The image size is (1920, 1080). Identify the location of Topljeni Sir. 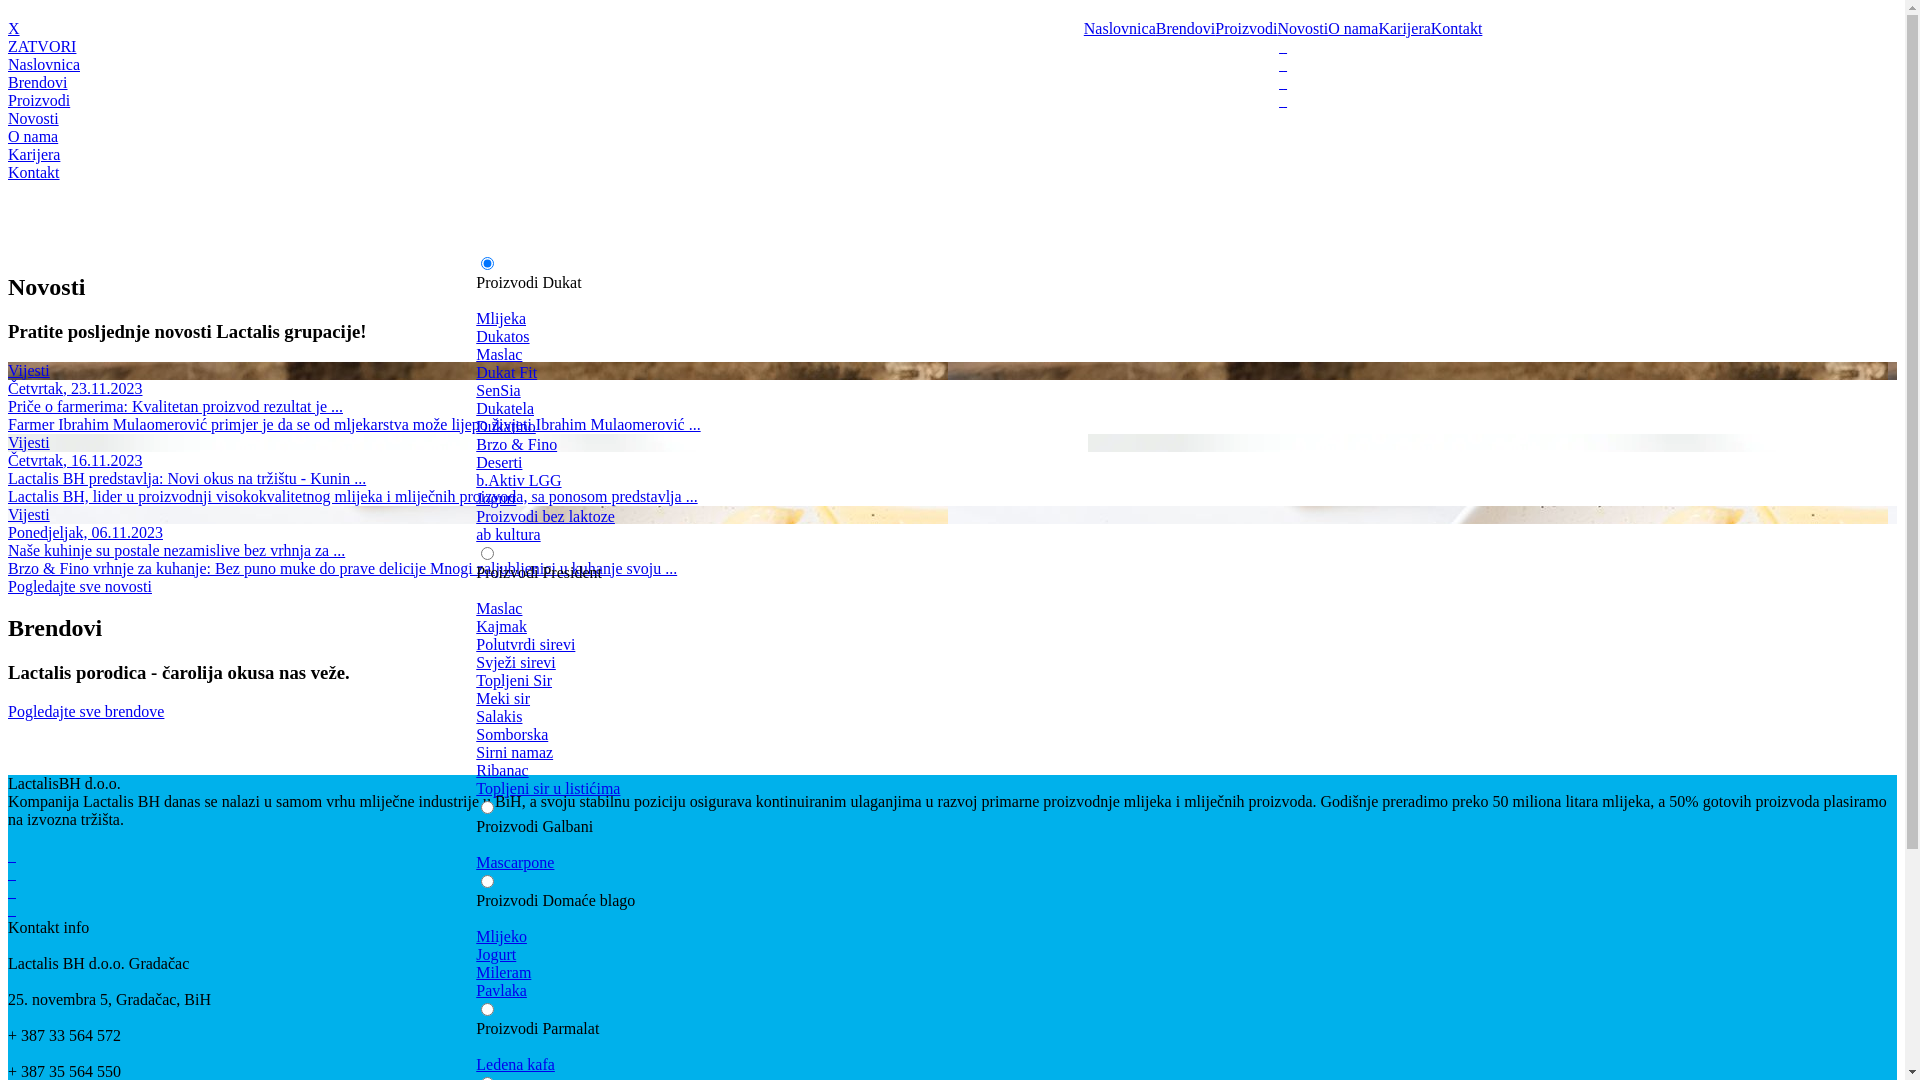
(926, 681).